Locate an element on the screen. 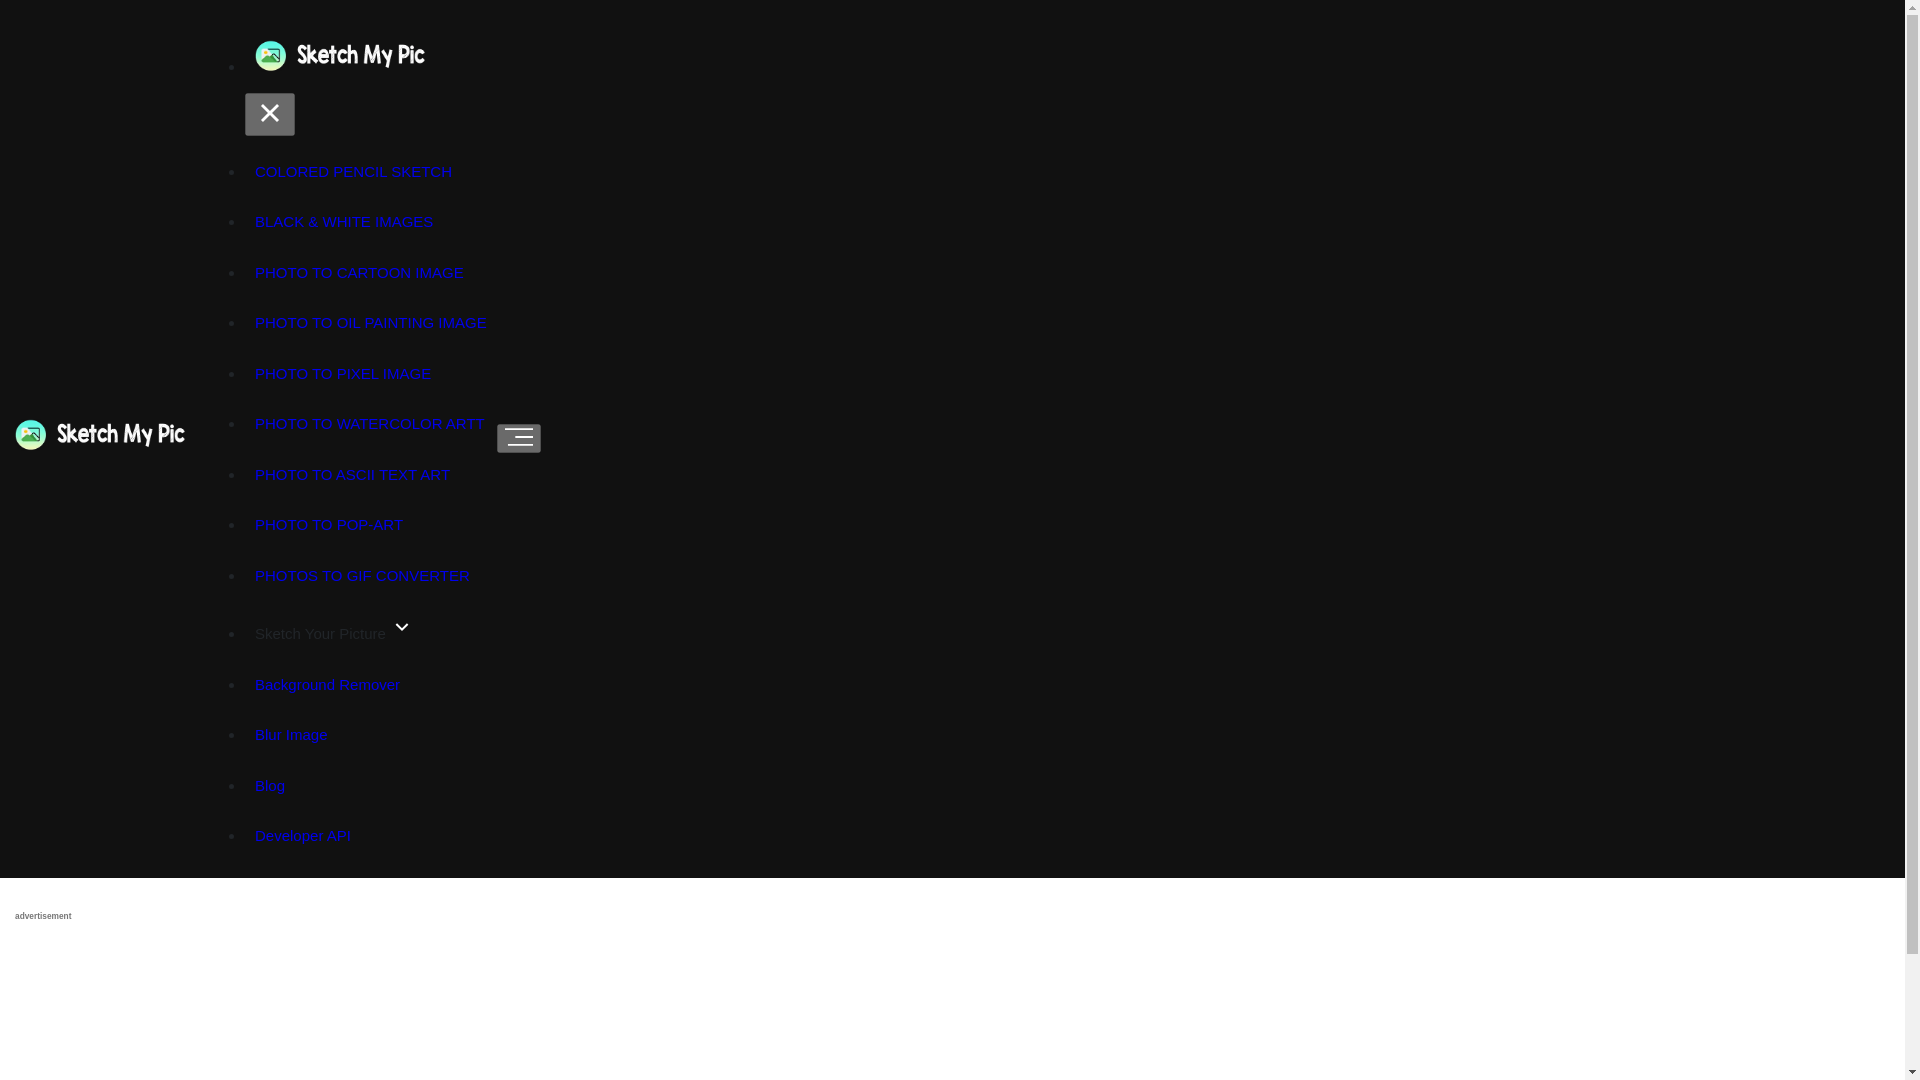 This screenshot has height=1080, width=1920. Developer API is located at coordinates (302, 836).